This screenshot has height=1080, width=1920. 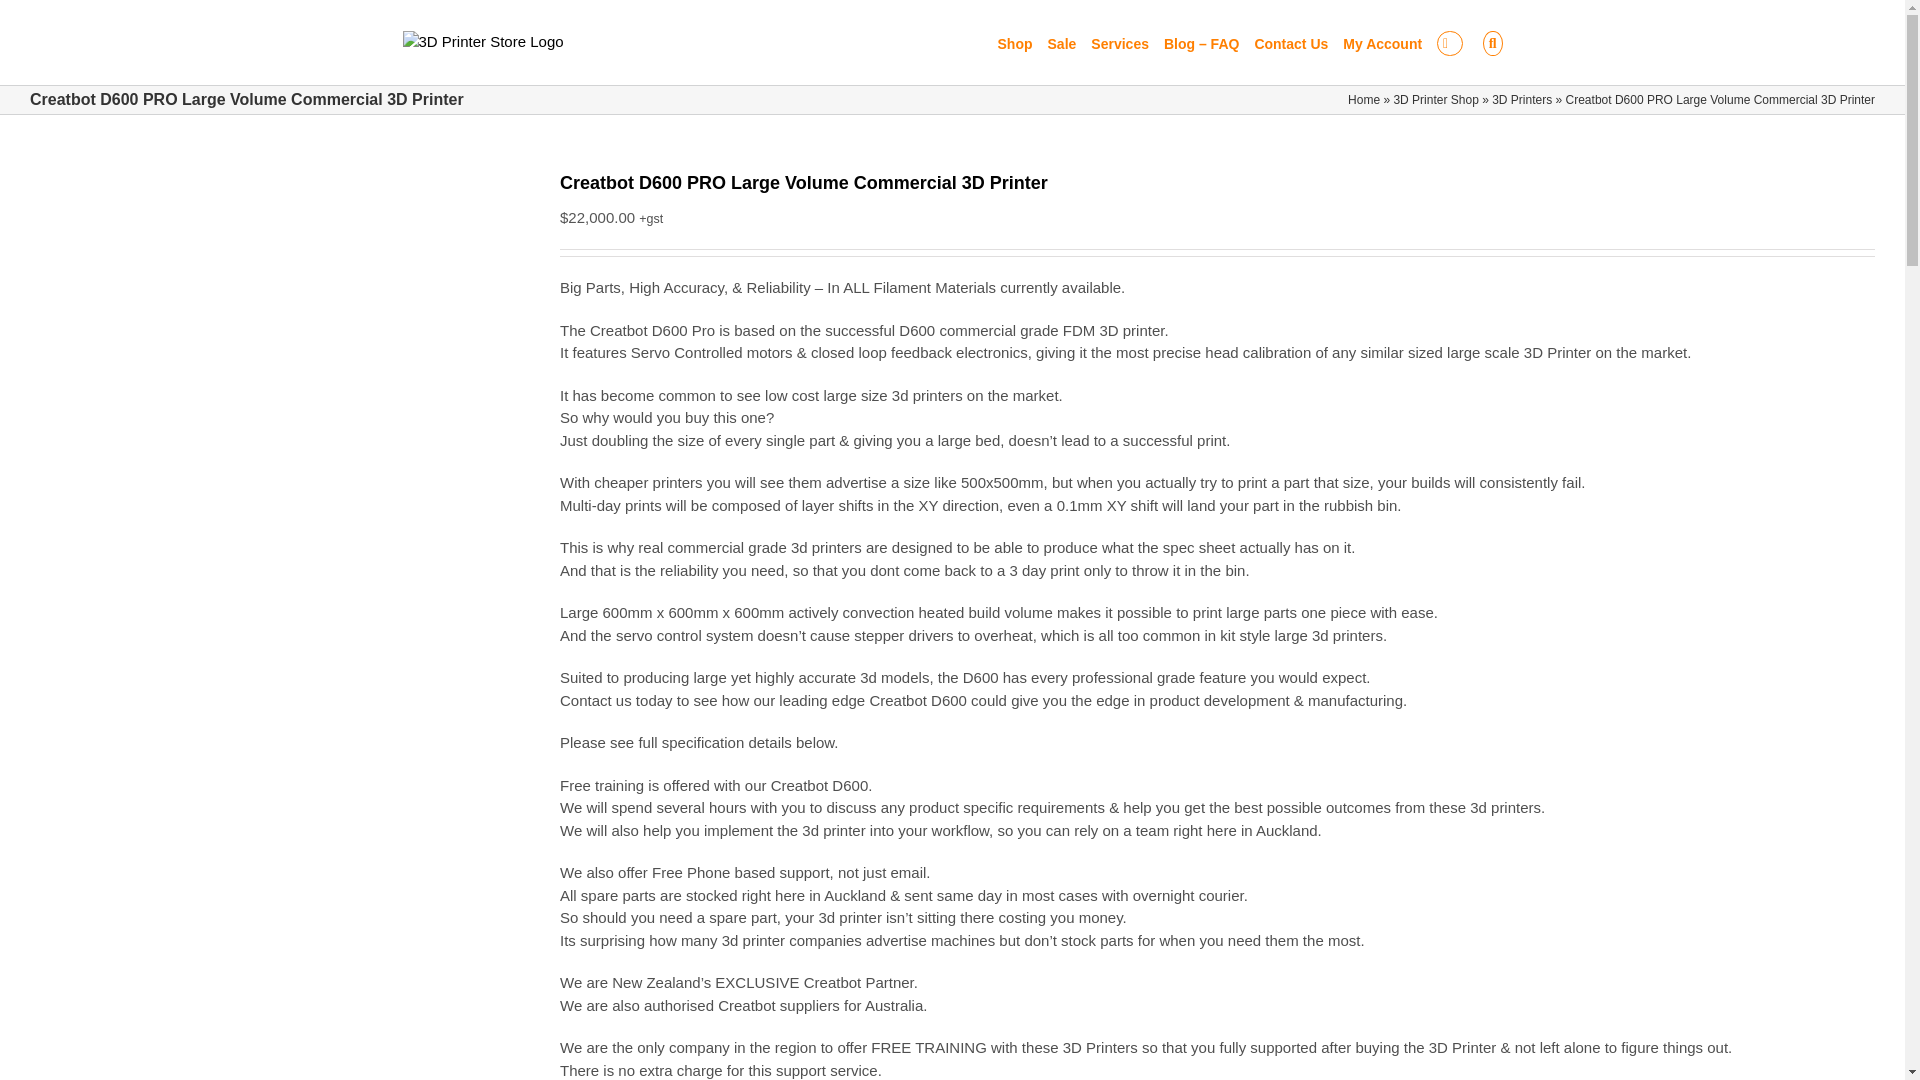 I want to click on Contact Us, so click(x=1290, y=42).